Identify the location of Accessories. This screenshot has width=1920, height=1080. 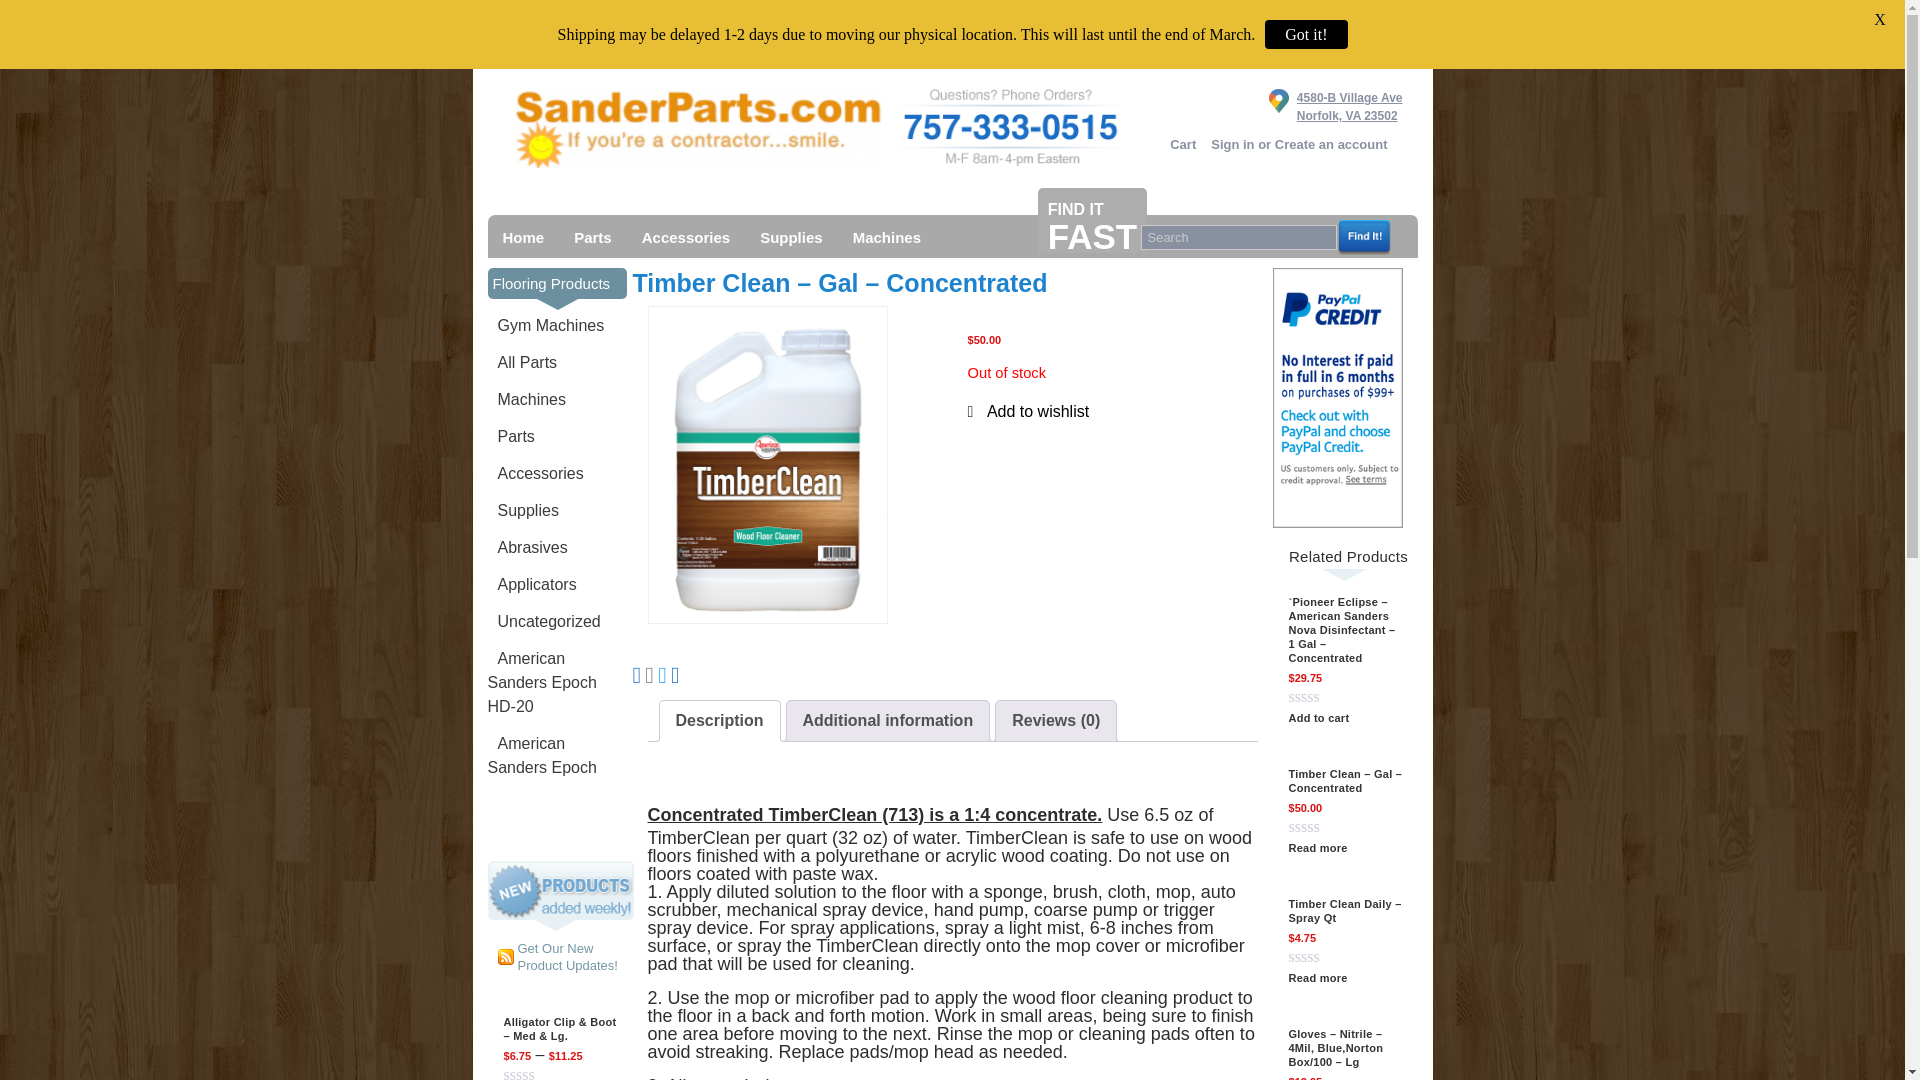
(535, 474).